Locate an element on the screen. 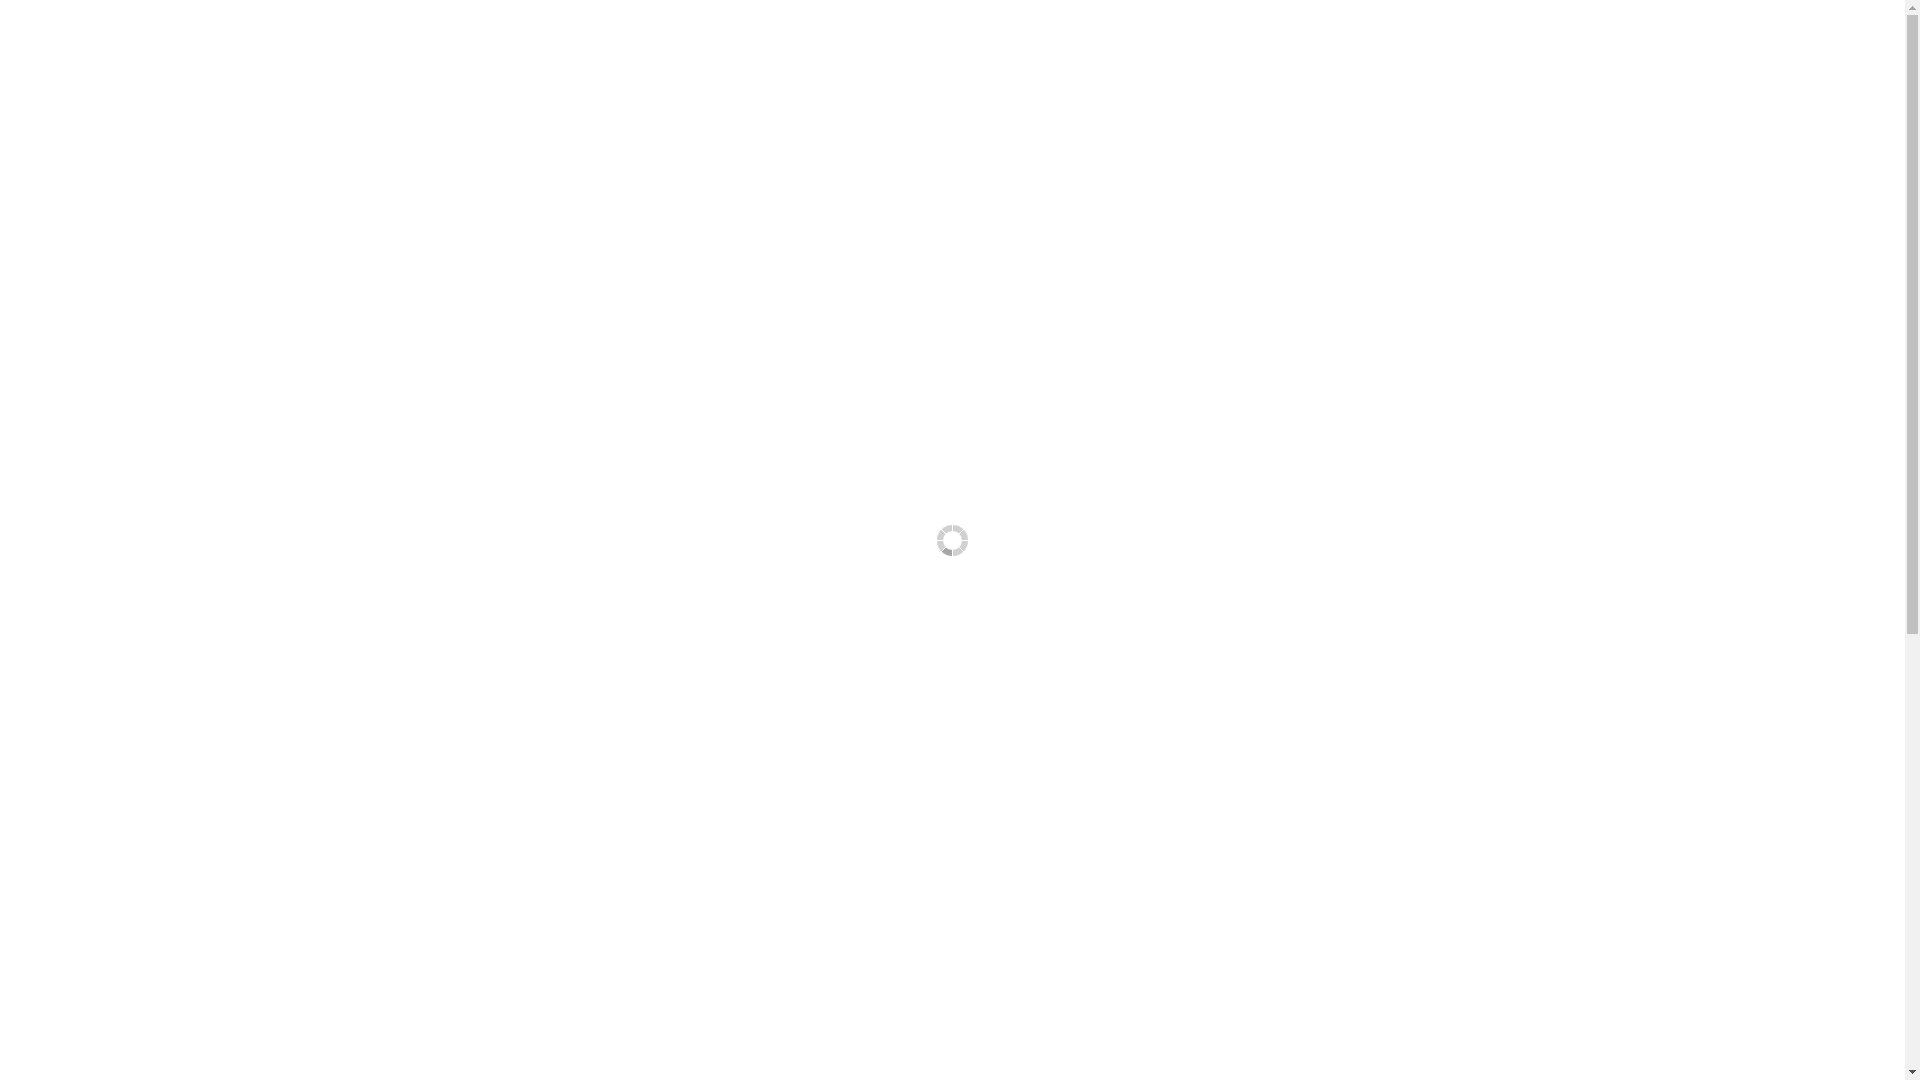 The height and width of the screenshot is (1080, 1920). Homepage is located at coordinates (650, 136).